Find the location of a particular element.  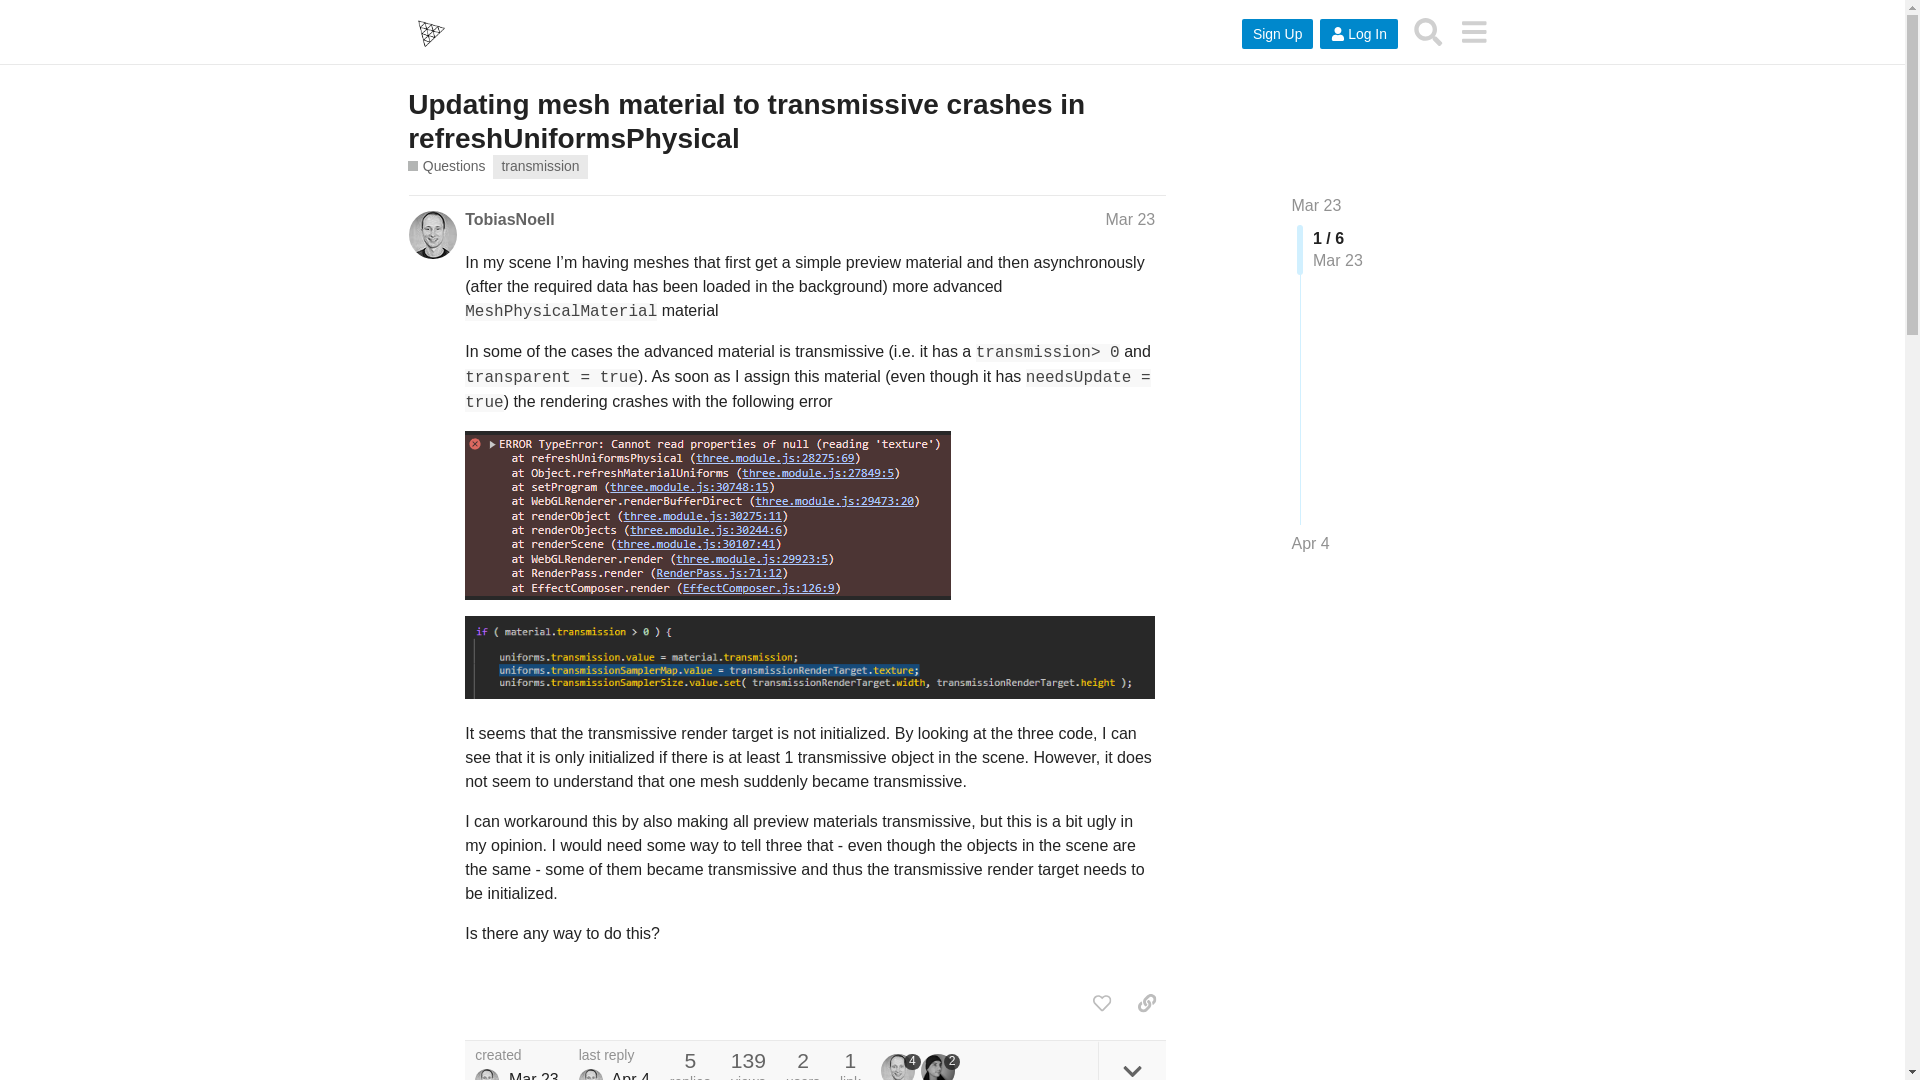

Apr 4 is located at coordinates (1311, 544).